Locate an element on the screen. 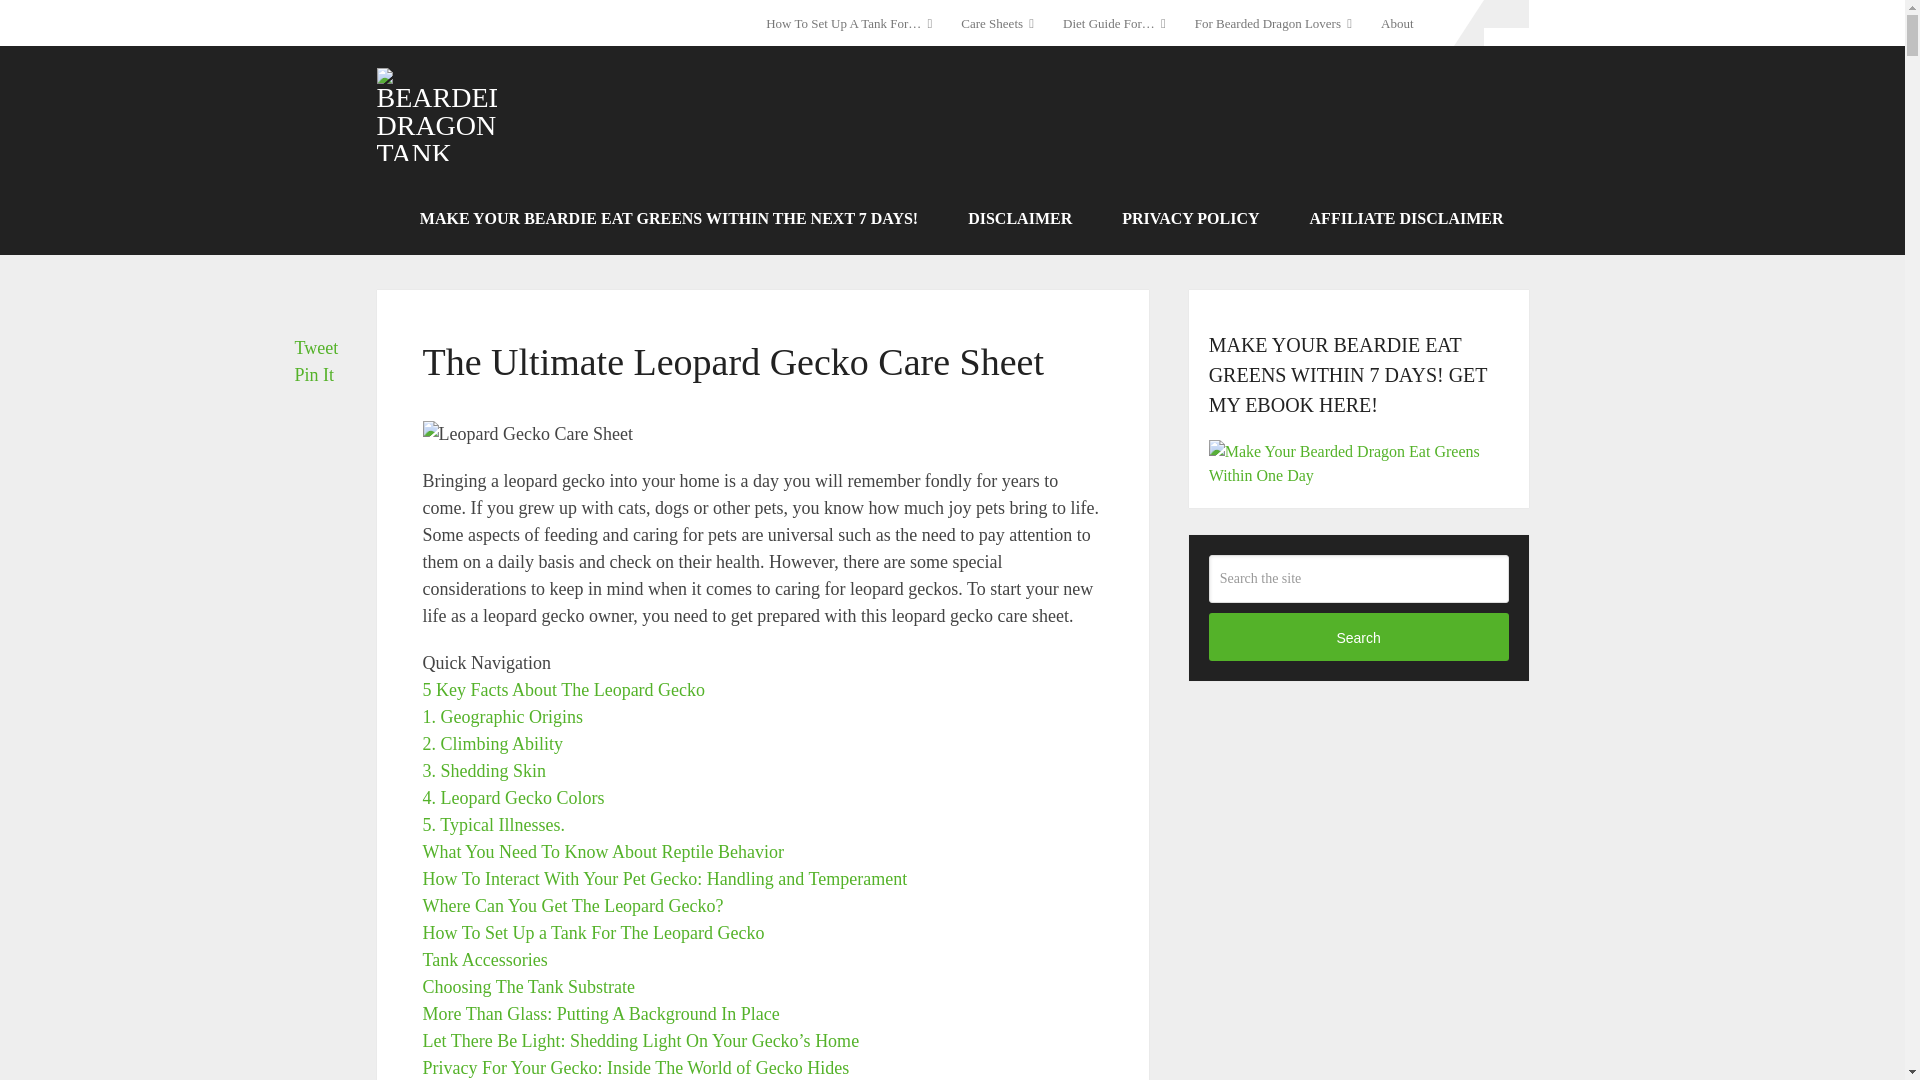  3. Shedding Skin is located at coordinates (484, 770).